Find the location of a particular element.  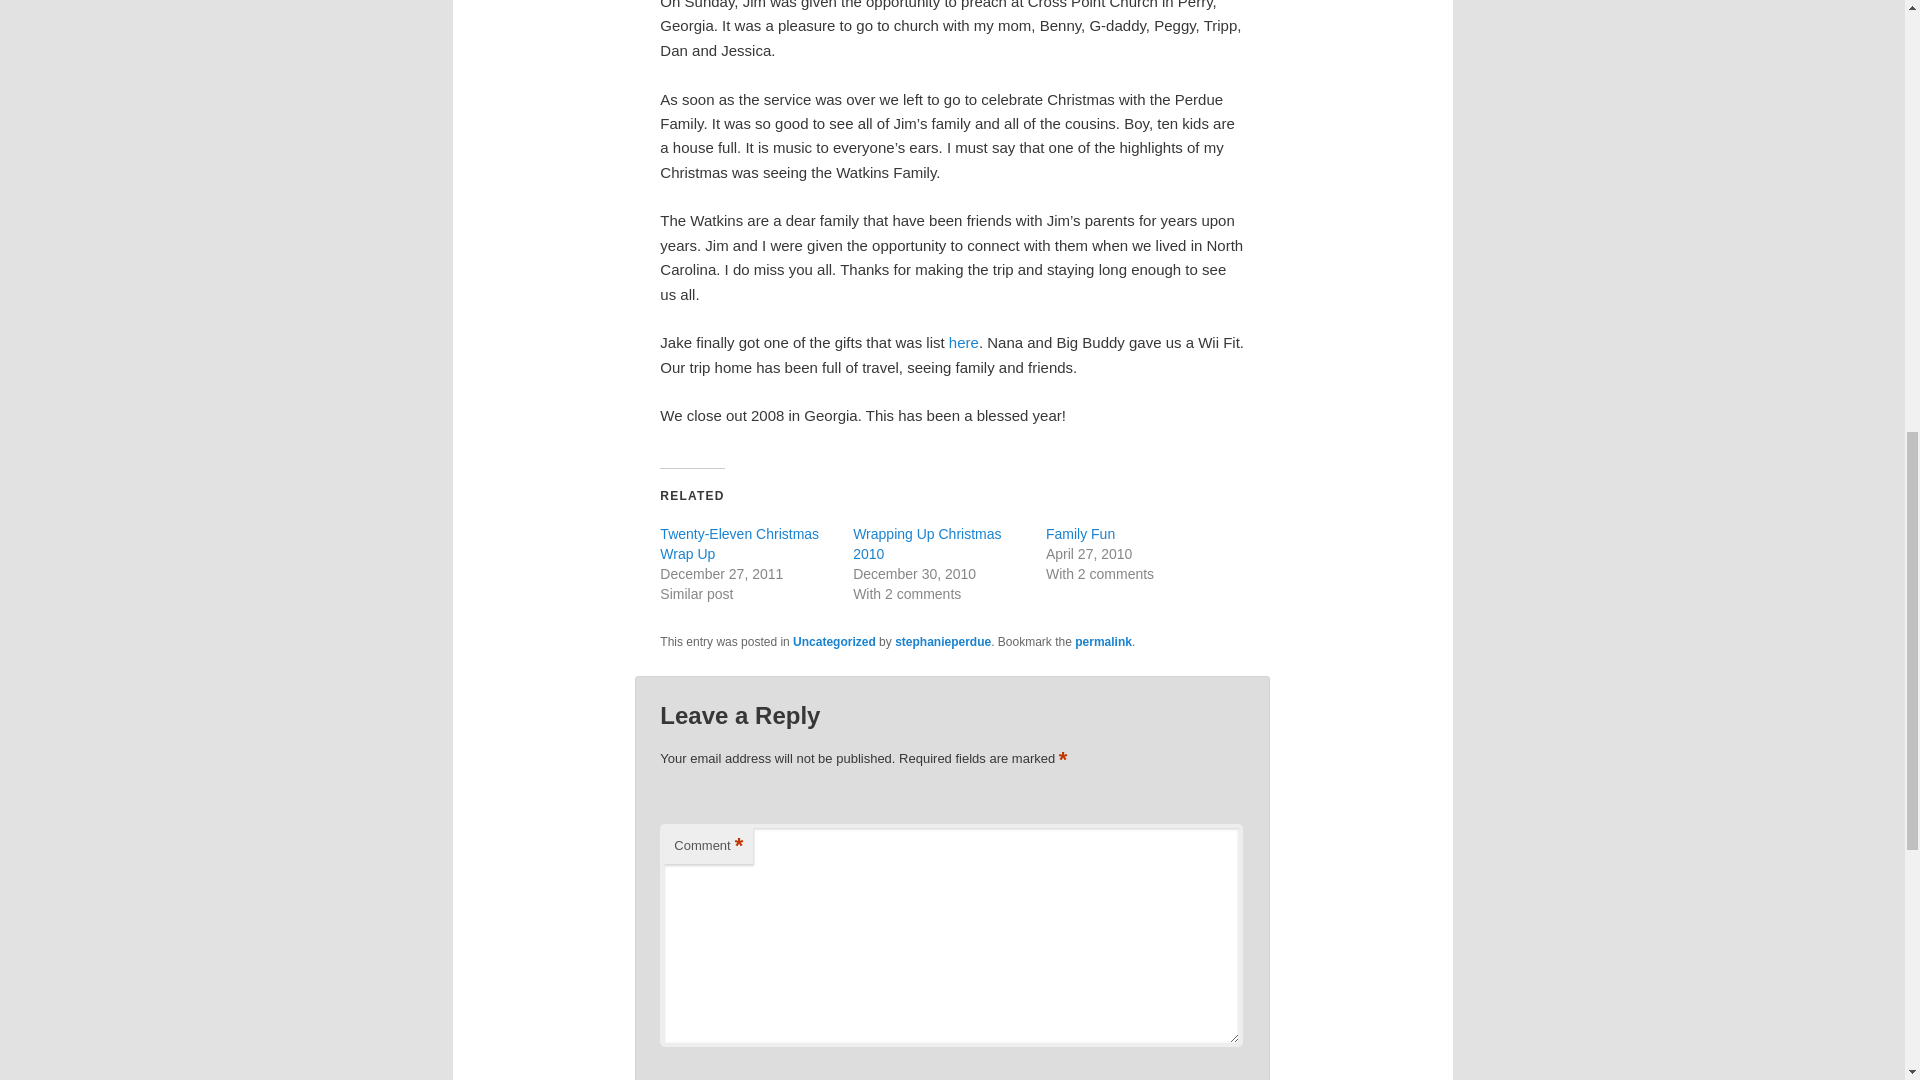

Family Fun is located at coordinates (1080, 534).